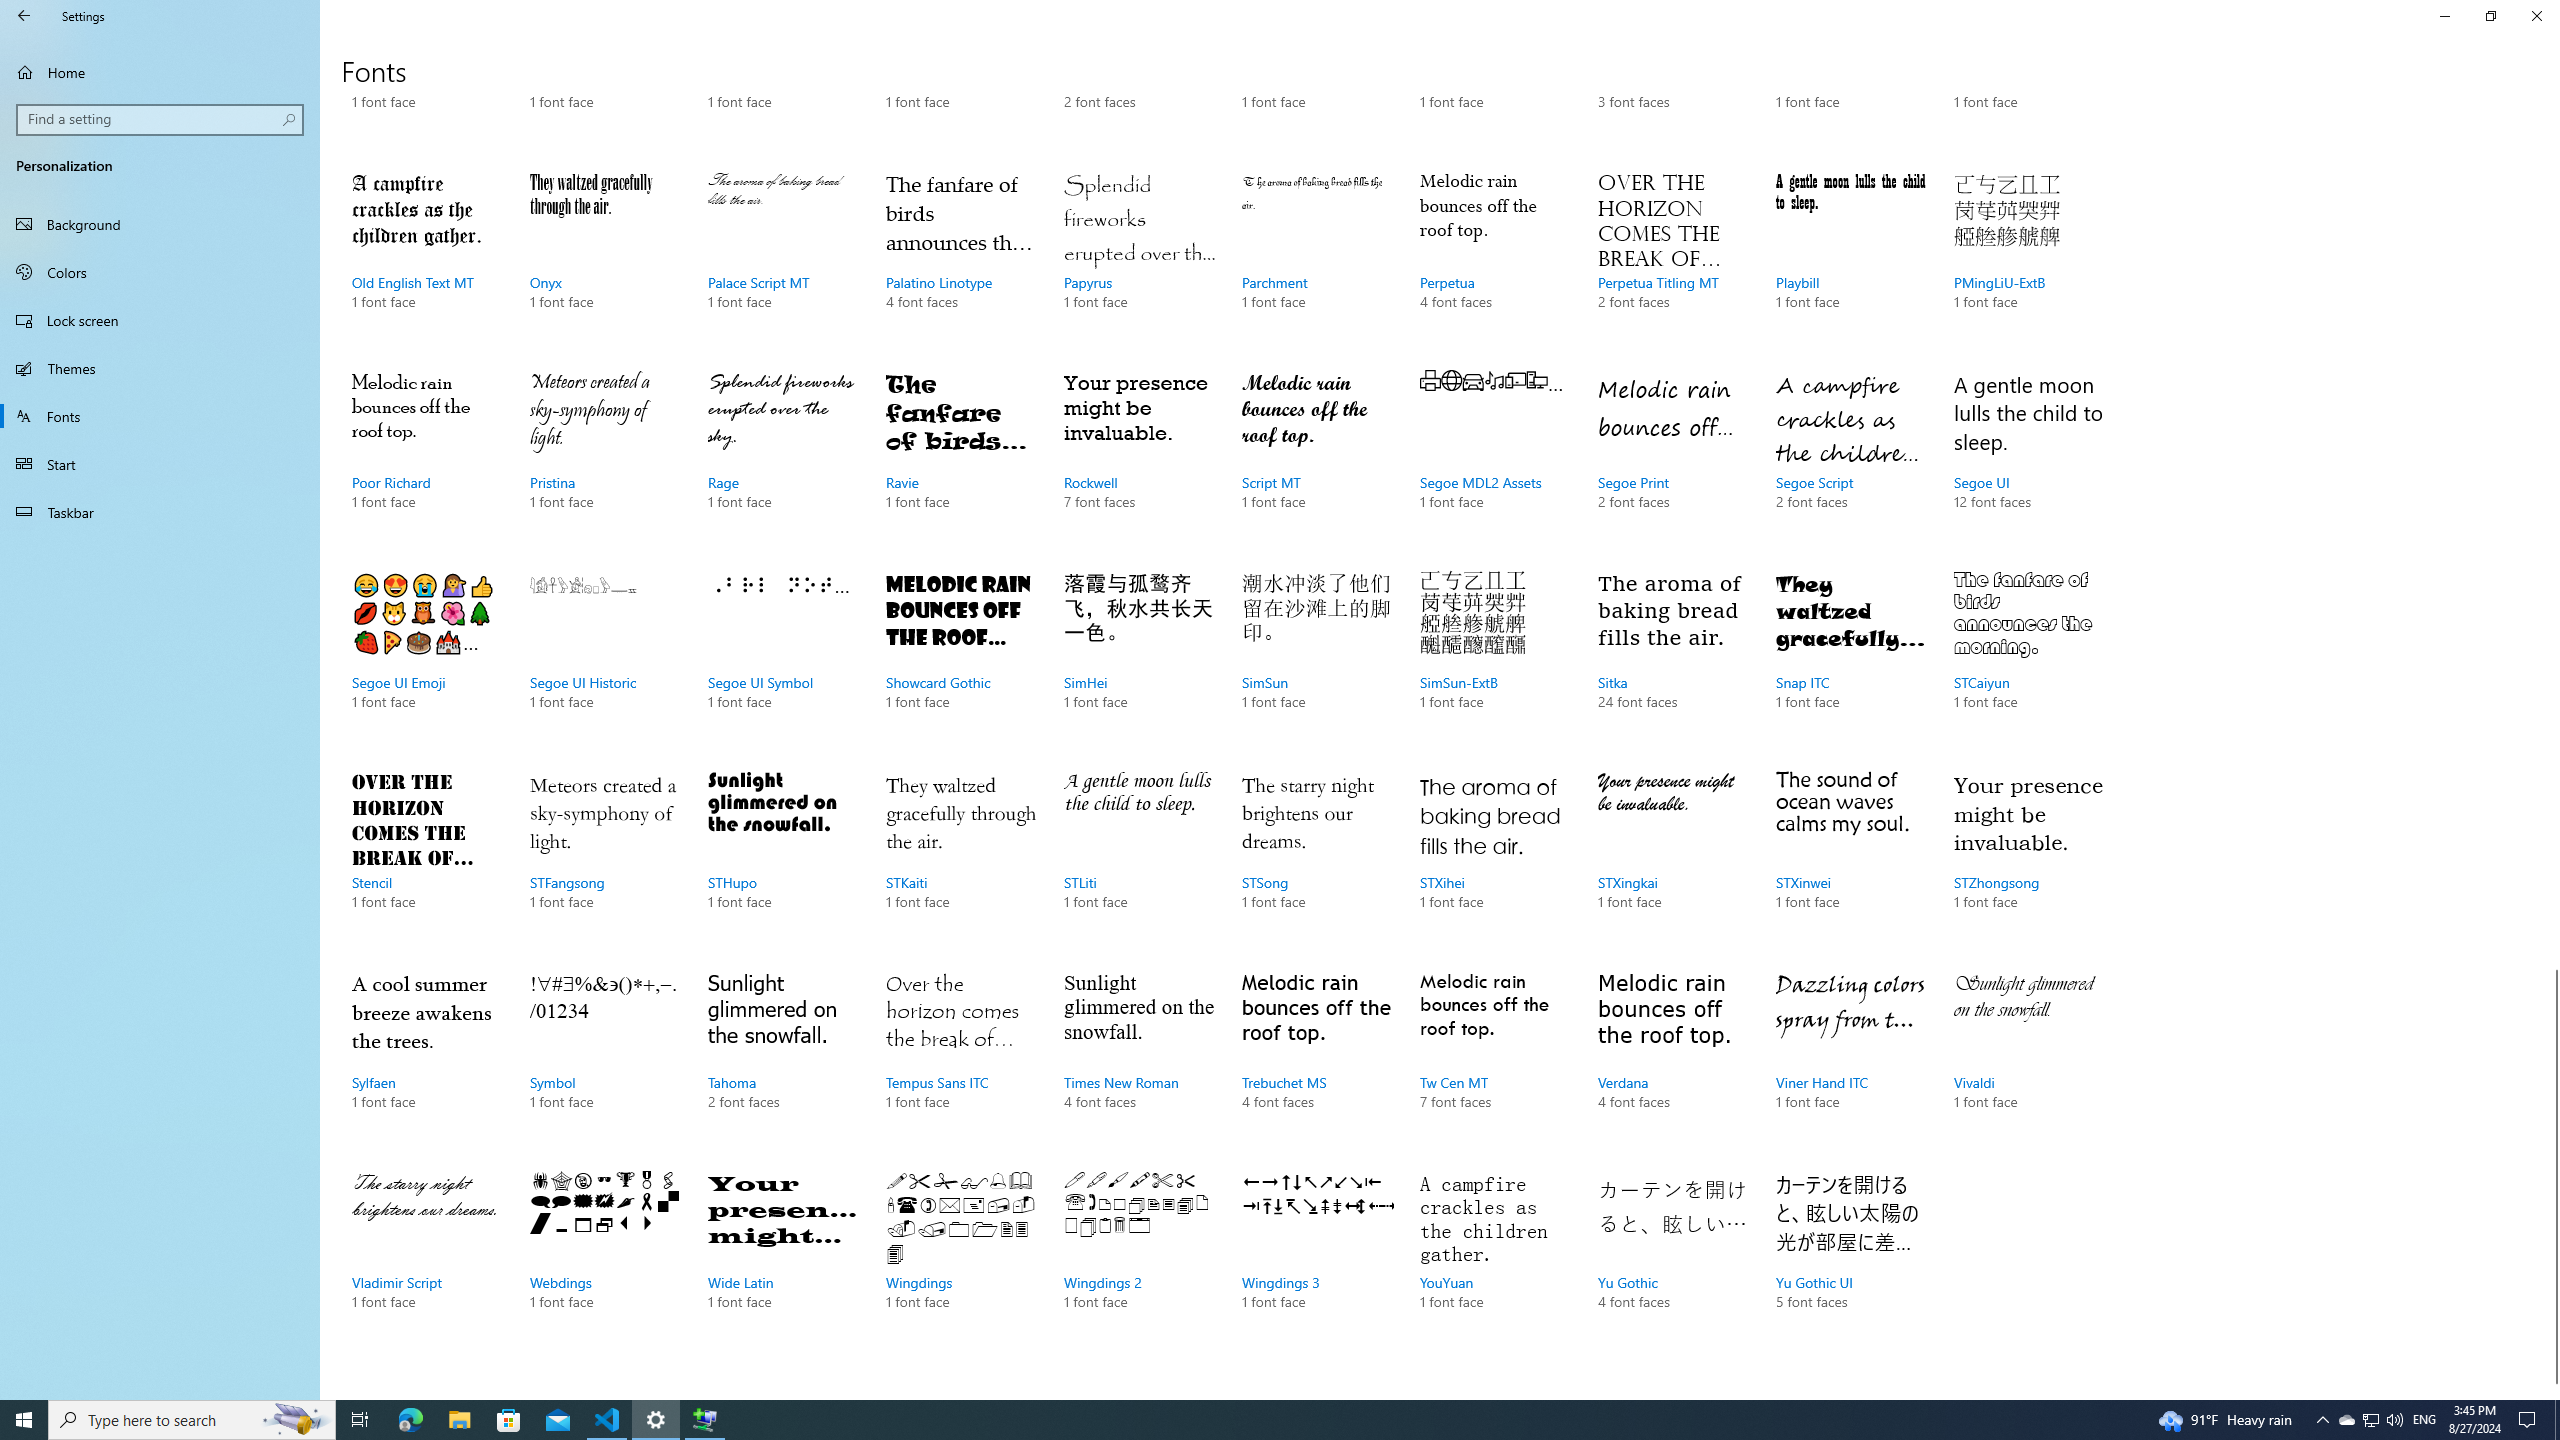  I want to click on Segoe UI Symbol, 1 font face, so click(160, 272).